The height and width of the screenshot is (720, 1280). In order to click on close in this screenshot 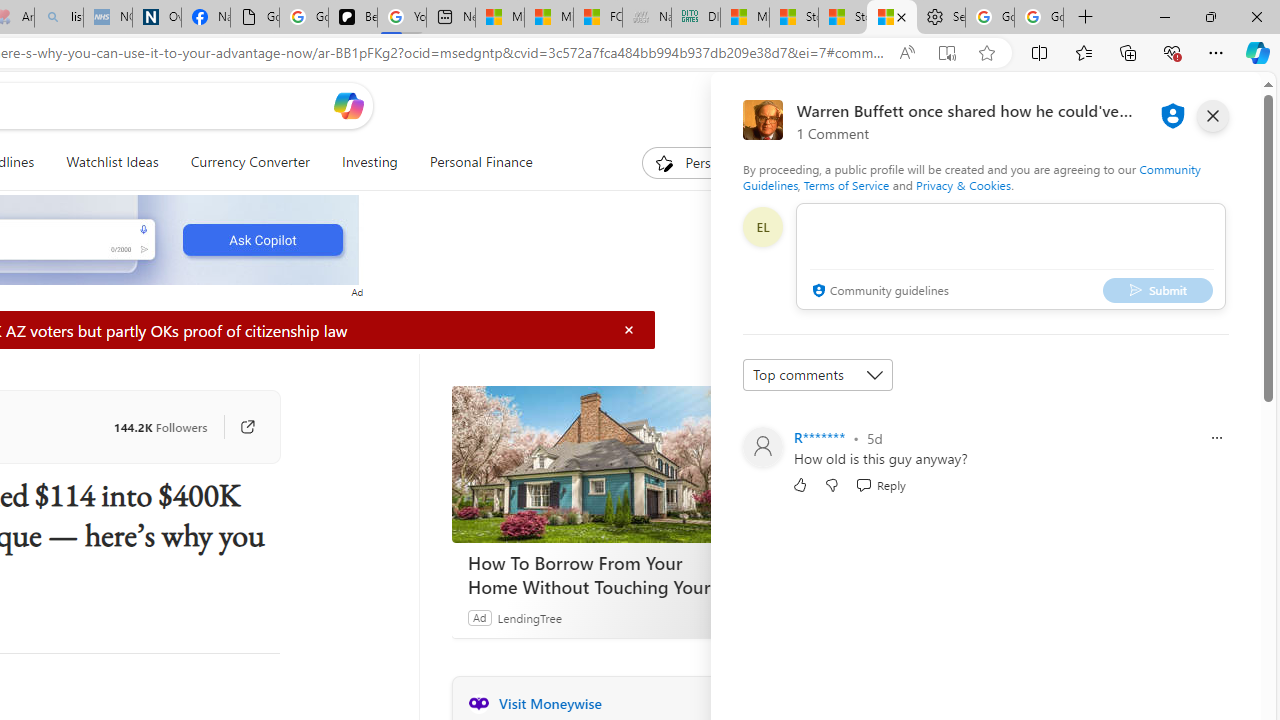, I will do `click(1212, 116)`.